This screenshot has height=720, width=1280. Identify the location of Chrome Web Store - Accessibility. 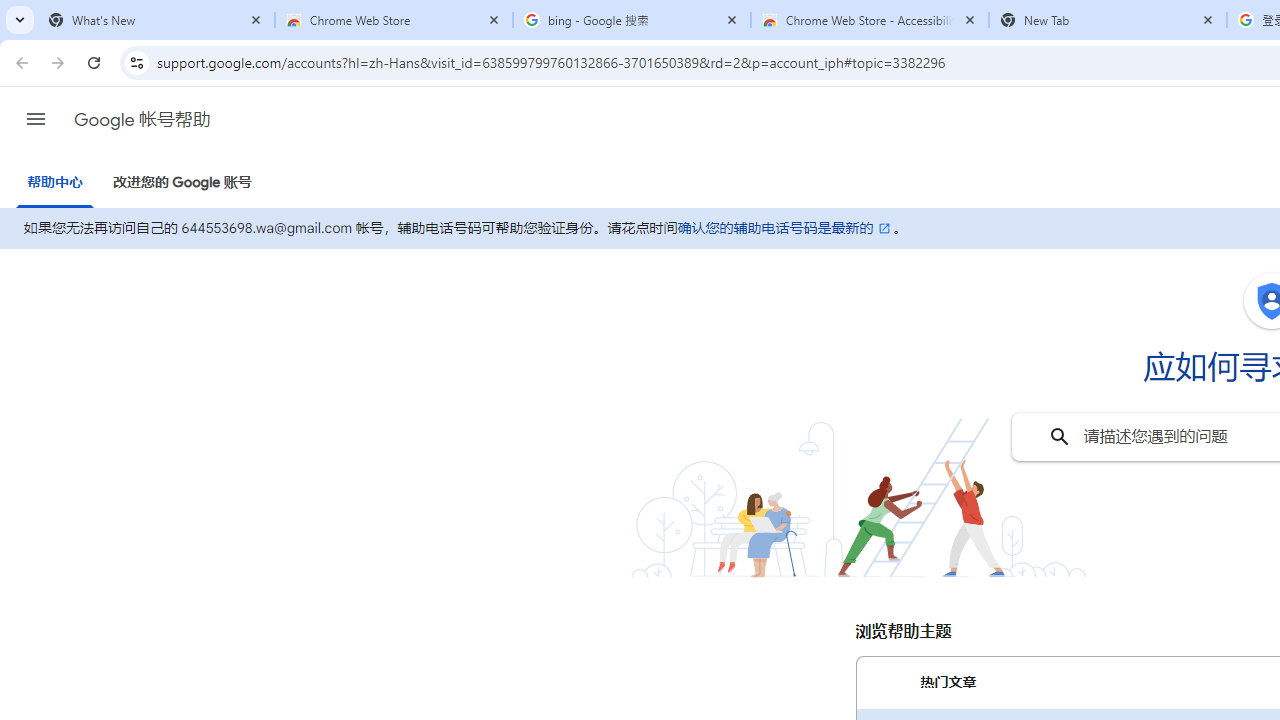
(870, 20).